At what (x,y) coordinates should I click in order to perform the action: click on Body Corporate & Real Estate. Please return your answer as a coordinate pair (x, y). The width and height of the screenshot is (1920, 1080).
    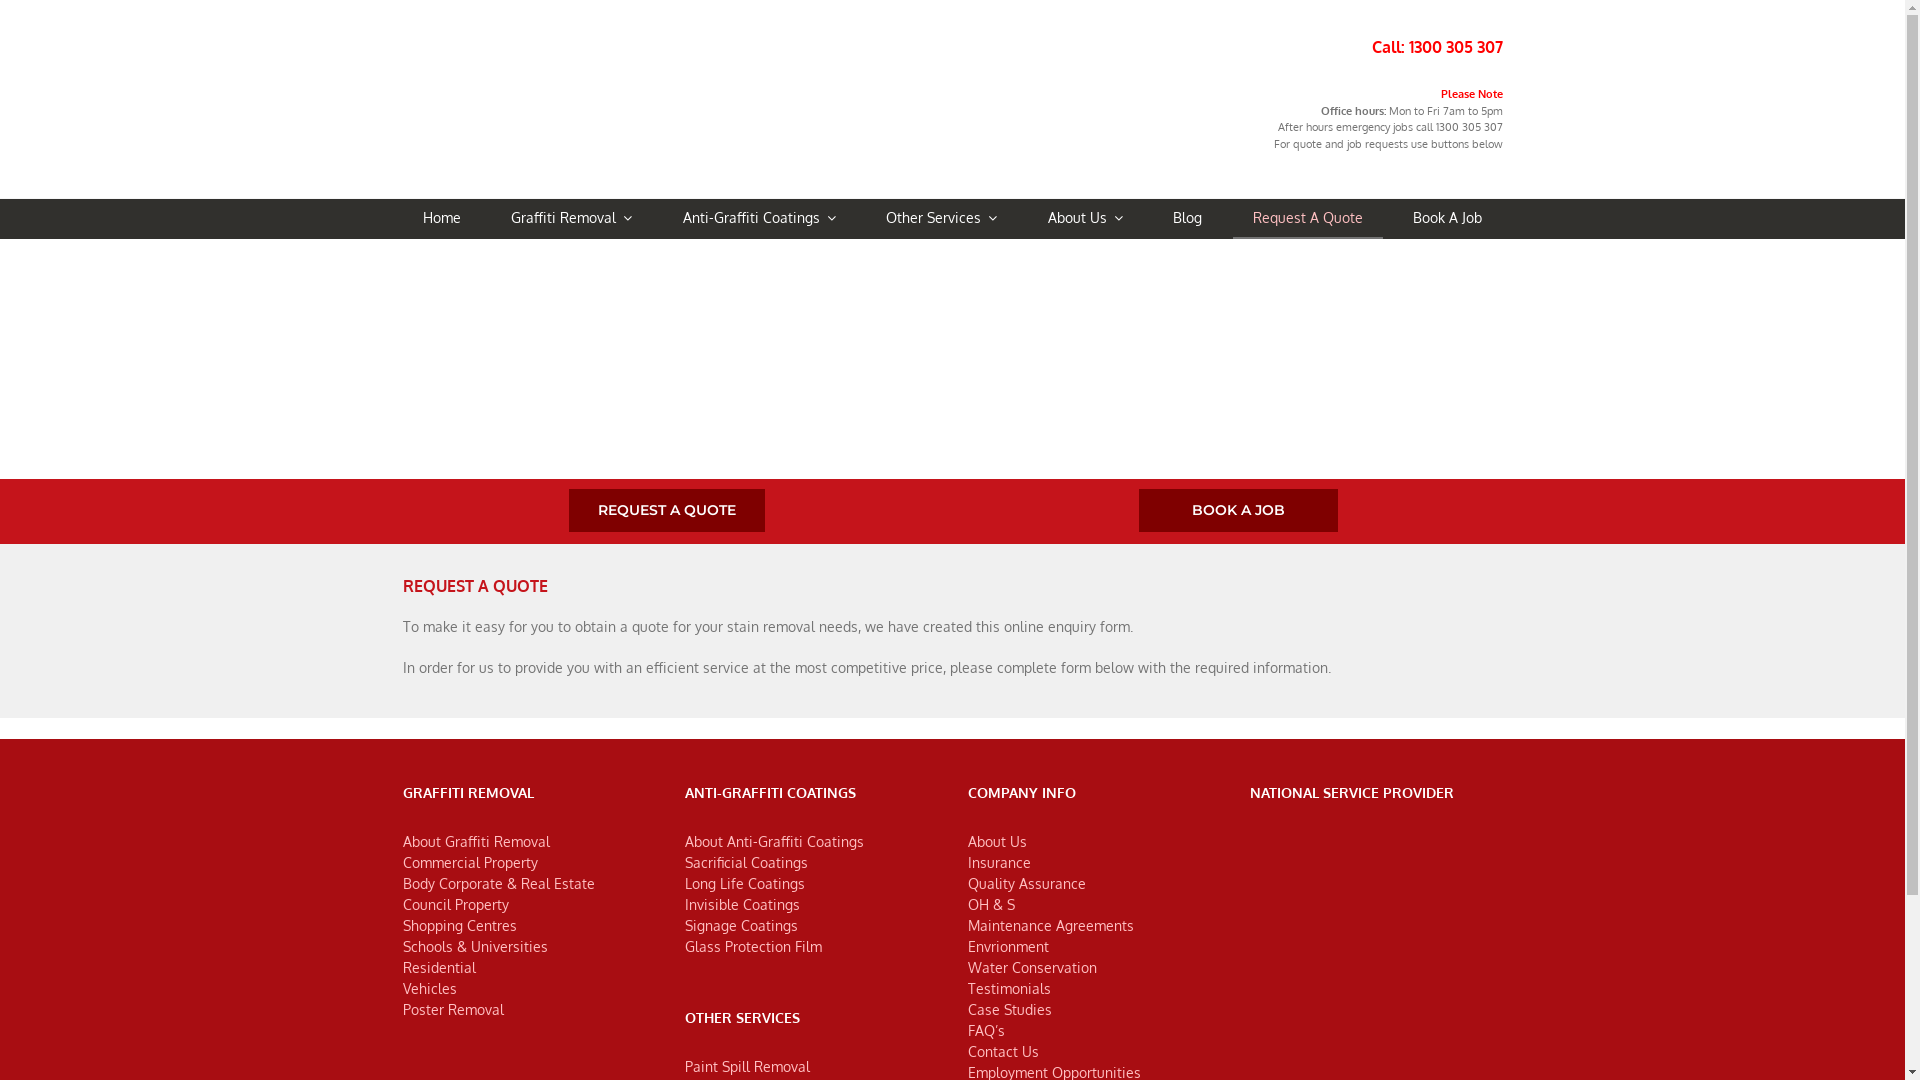
    Looking at the image, I should click on (498, 884).